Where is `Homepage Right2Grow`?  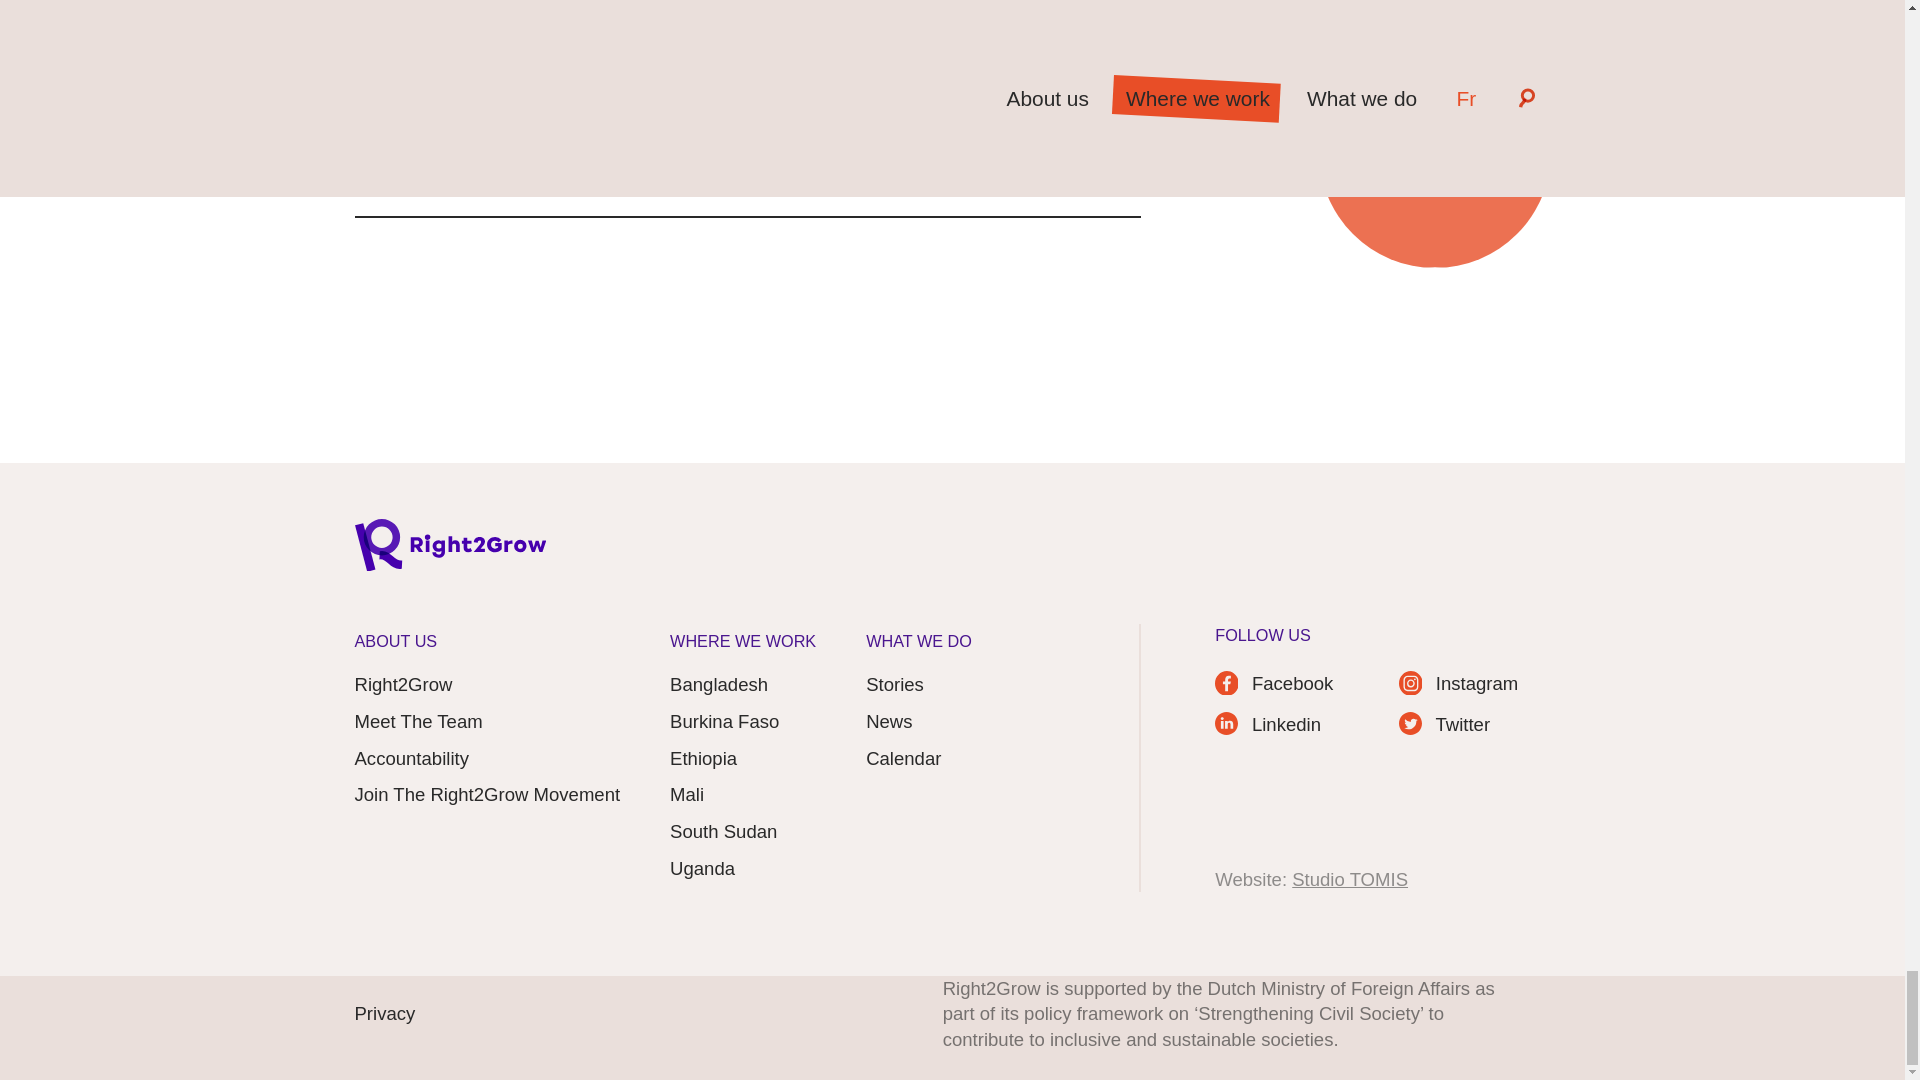
Homepage Right2Grow is located at coordinates (449, 551).